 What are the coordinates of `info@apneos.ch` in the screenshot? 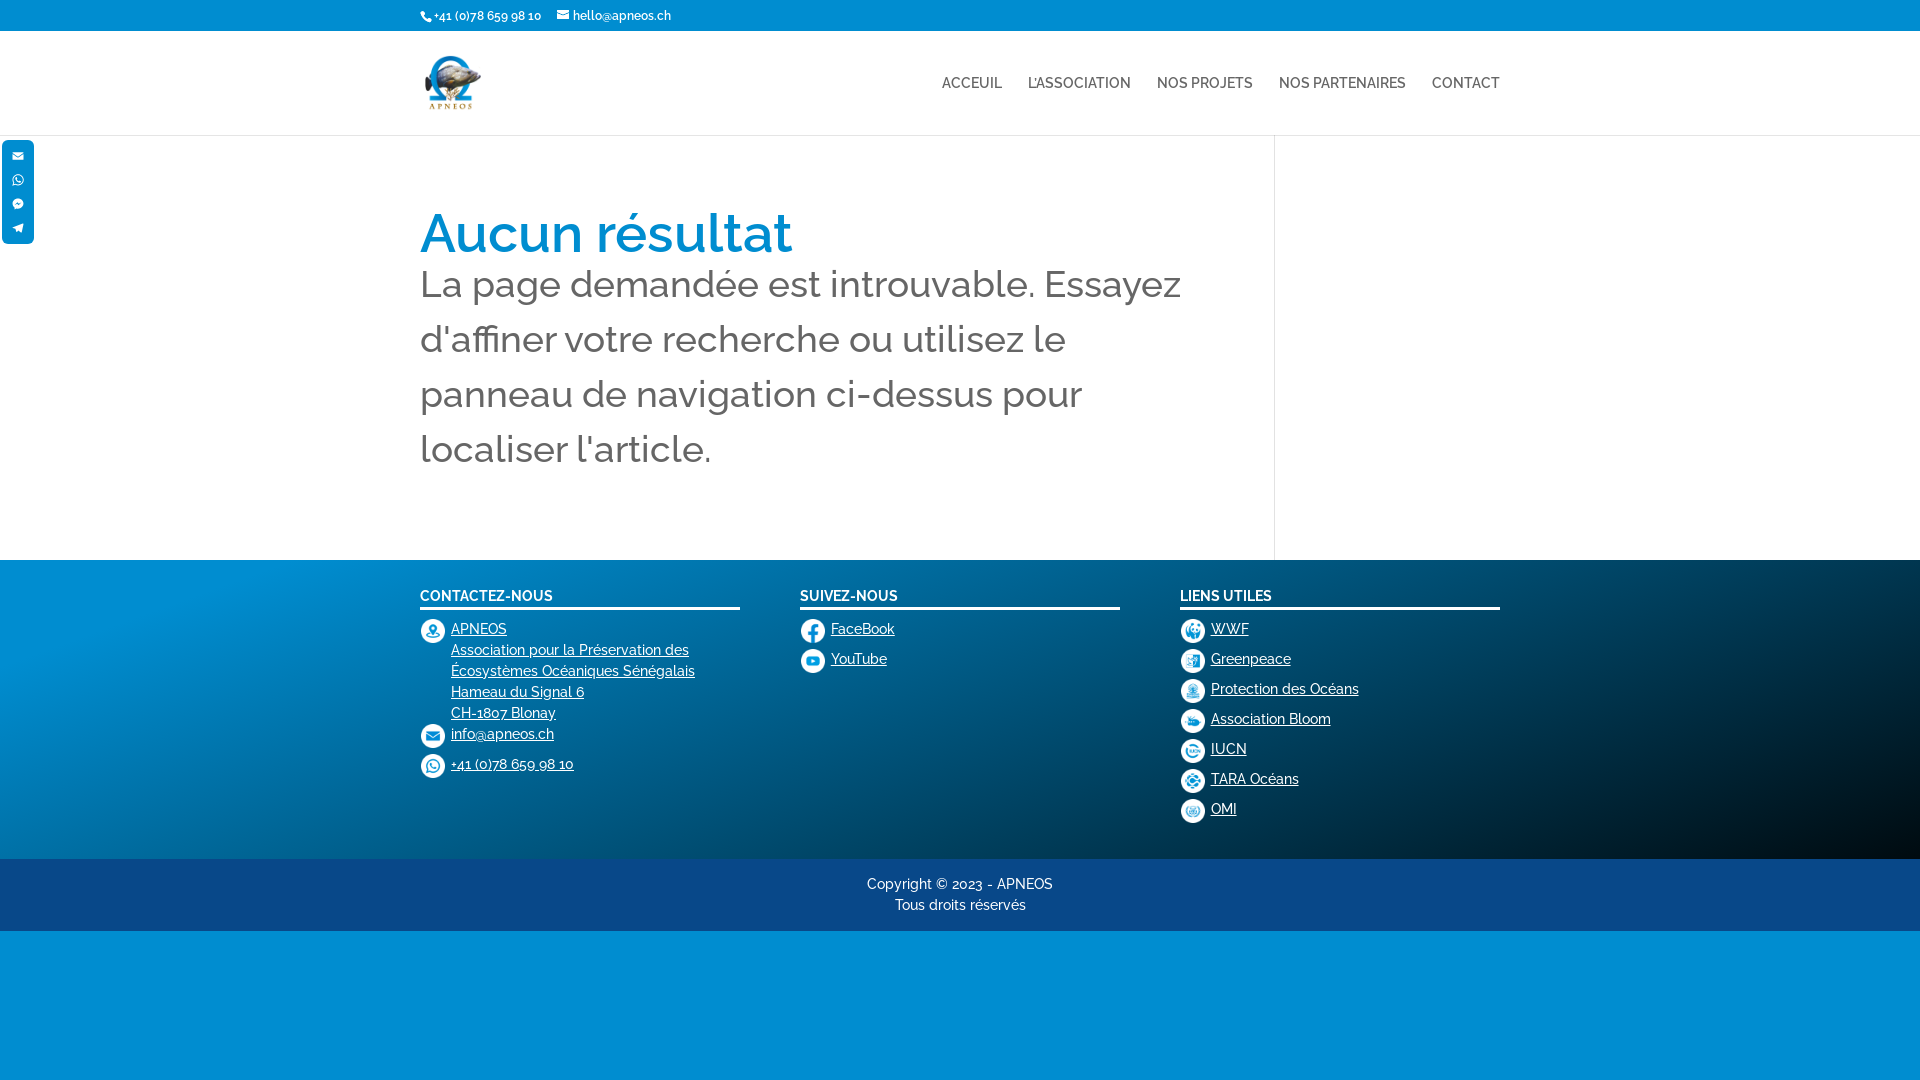 It's located at (502, 734).